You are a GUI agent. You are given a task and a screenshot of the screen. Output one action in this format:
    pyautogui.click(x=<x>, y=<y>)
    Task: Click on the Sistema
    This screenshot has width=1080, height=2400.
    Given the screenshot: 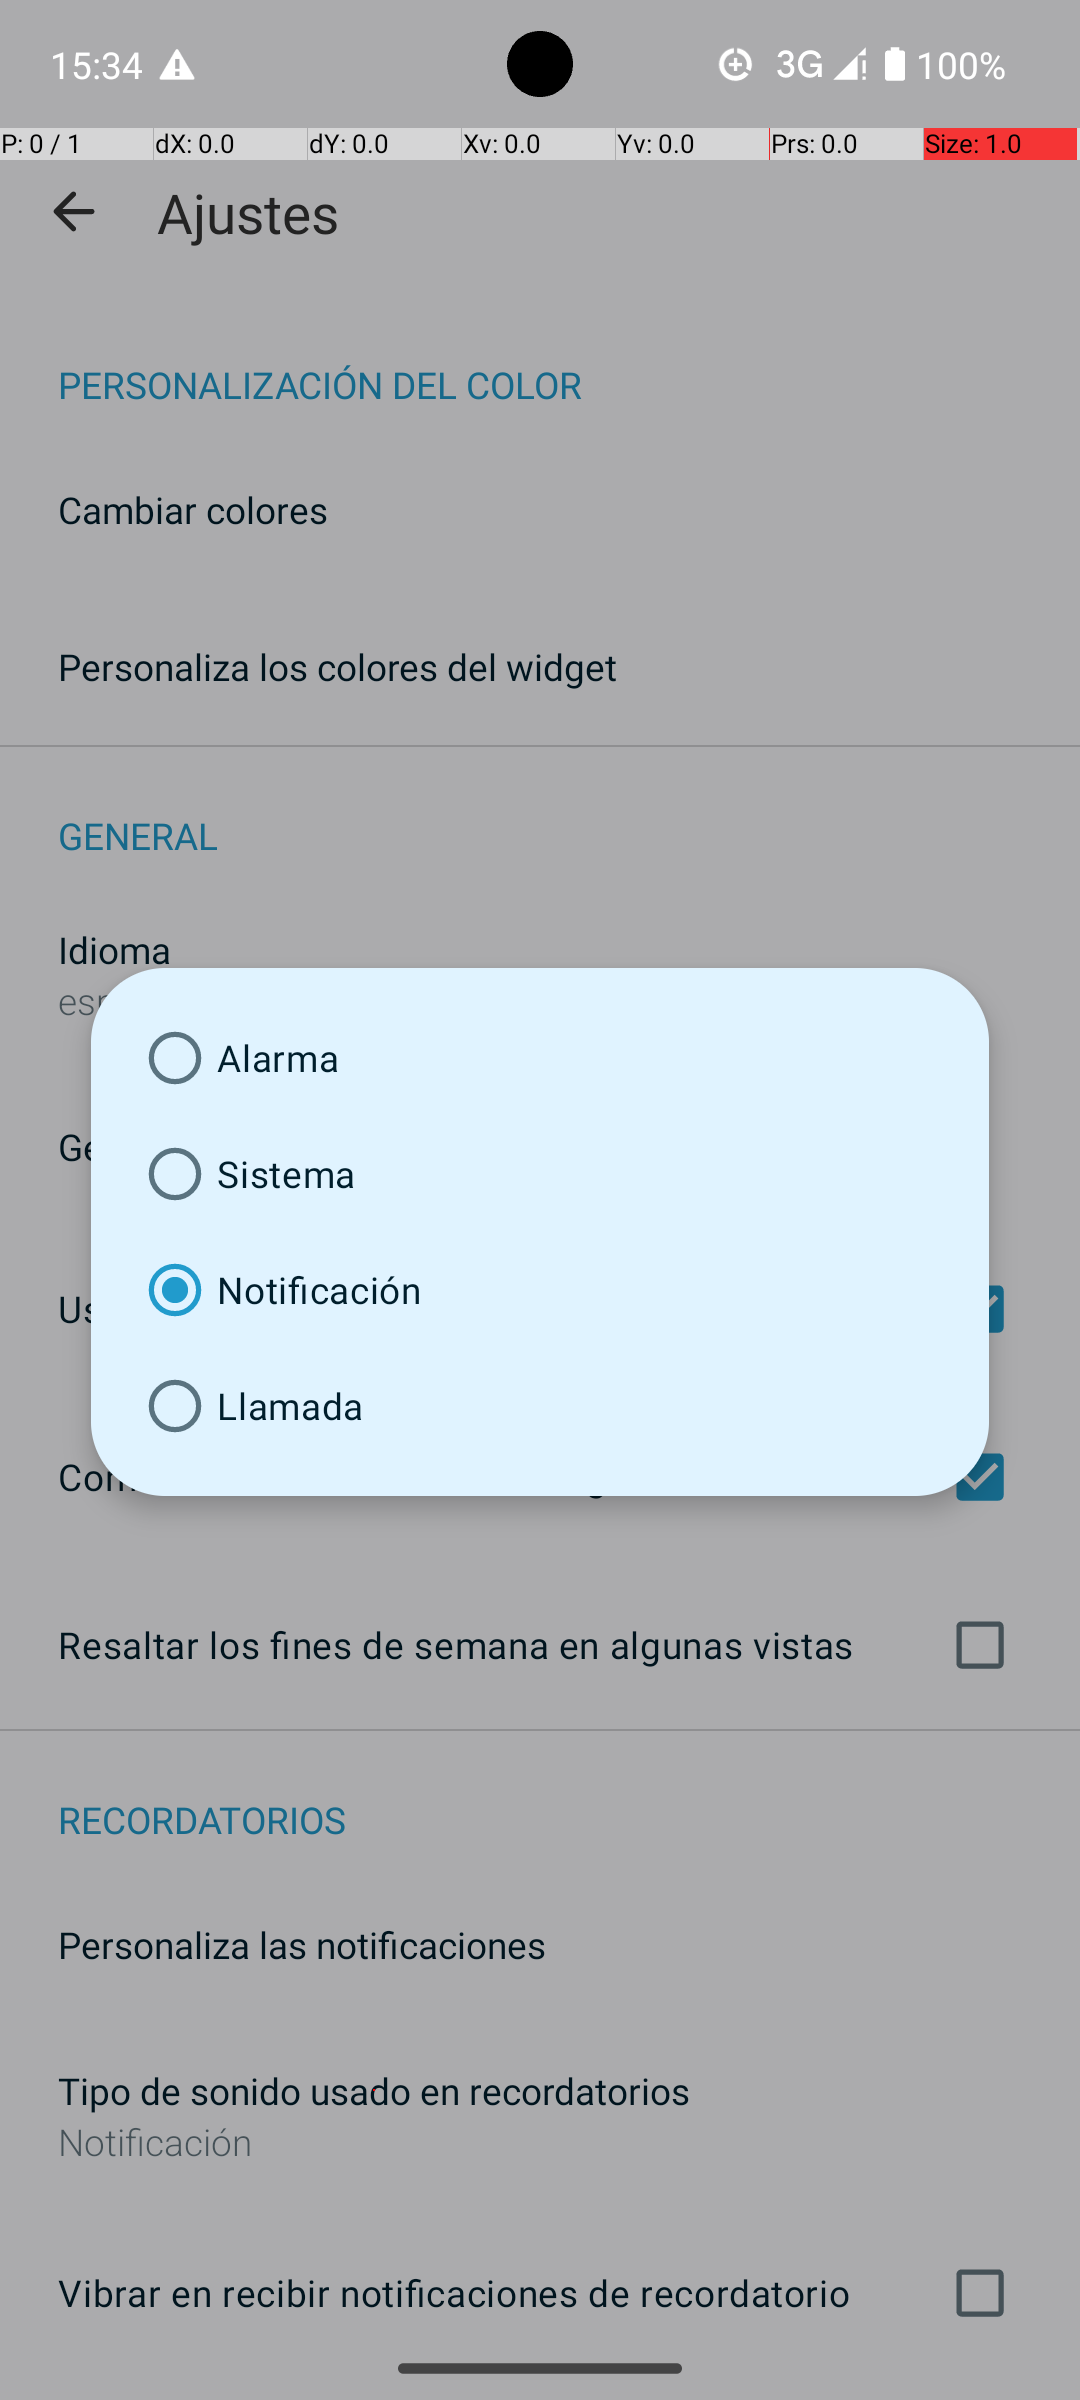 What is the action you would take?
    pyautogui.click(x=540, y=1174)
    